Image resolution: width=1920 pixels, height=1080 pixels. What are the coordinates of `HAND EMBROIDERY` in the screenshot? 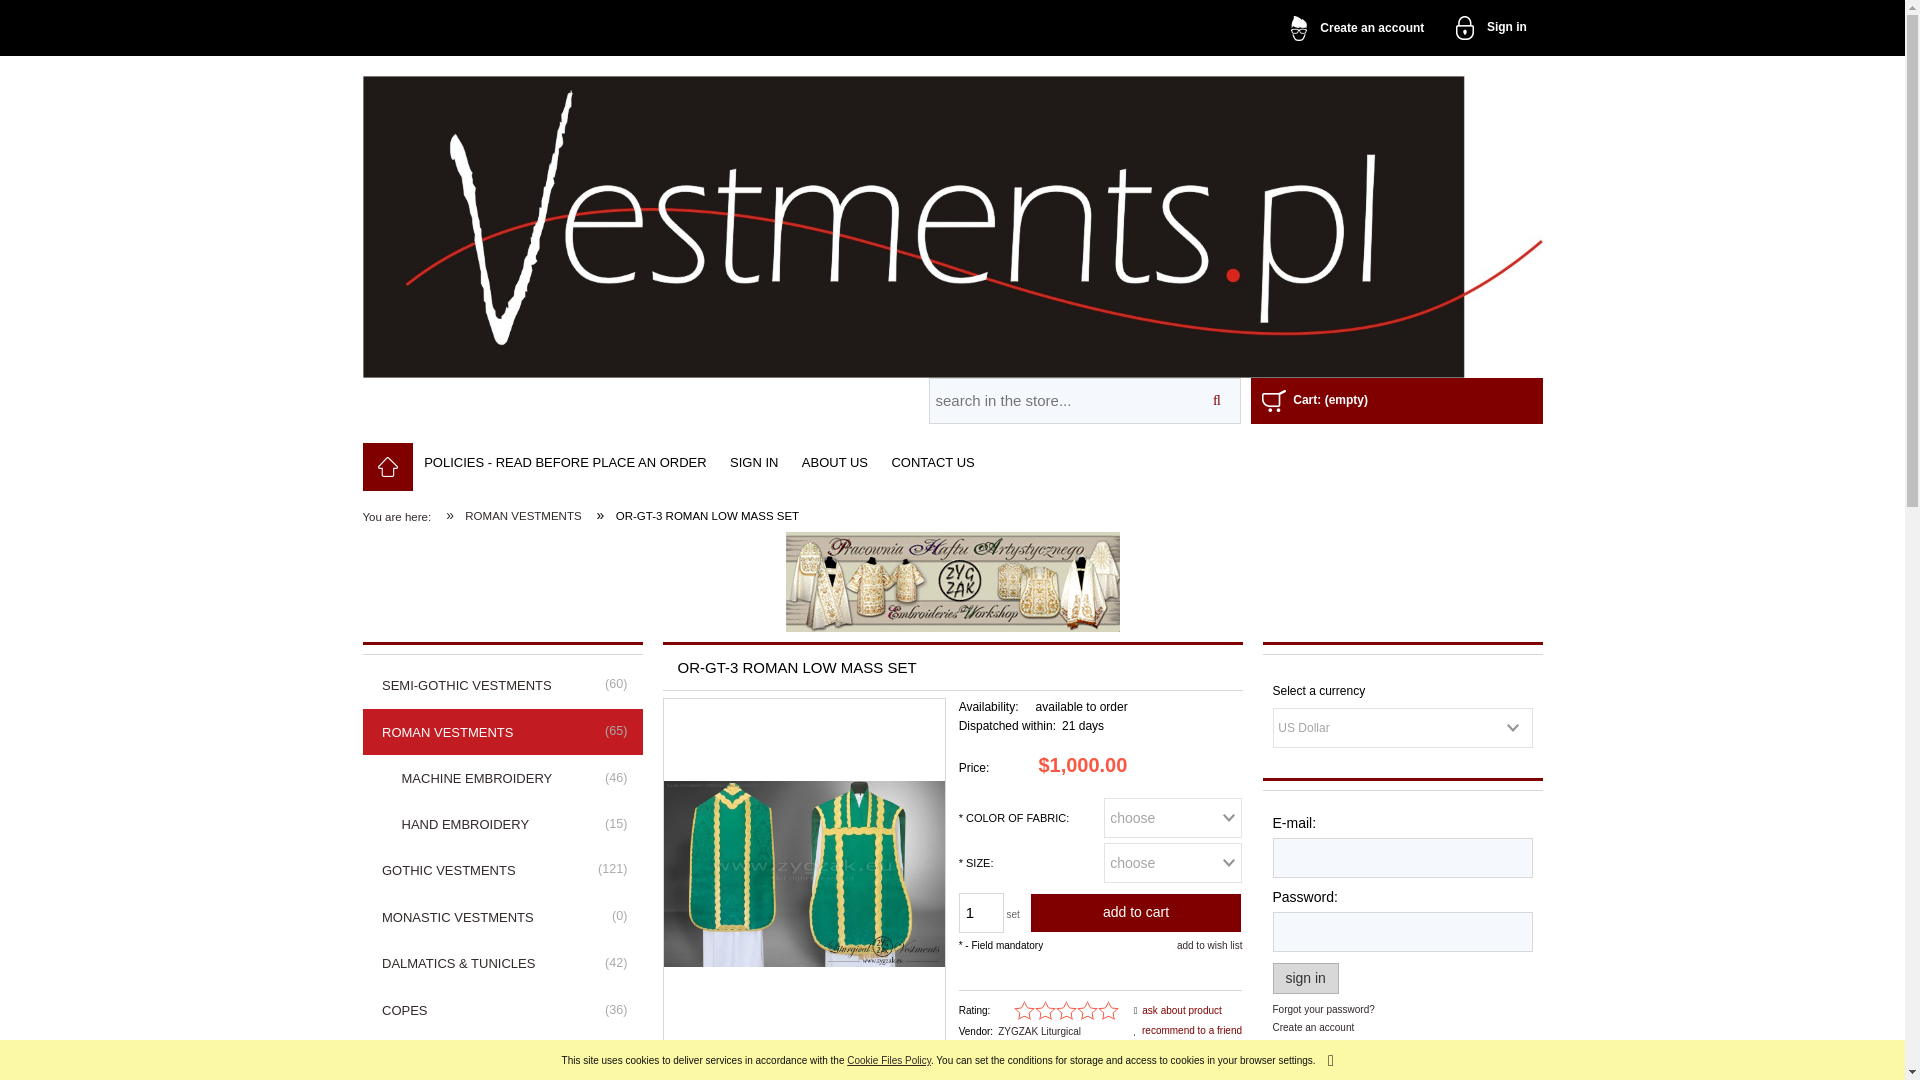 It's located at (502, 824).